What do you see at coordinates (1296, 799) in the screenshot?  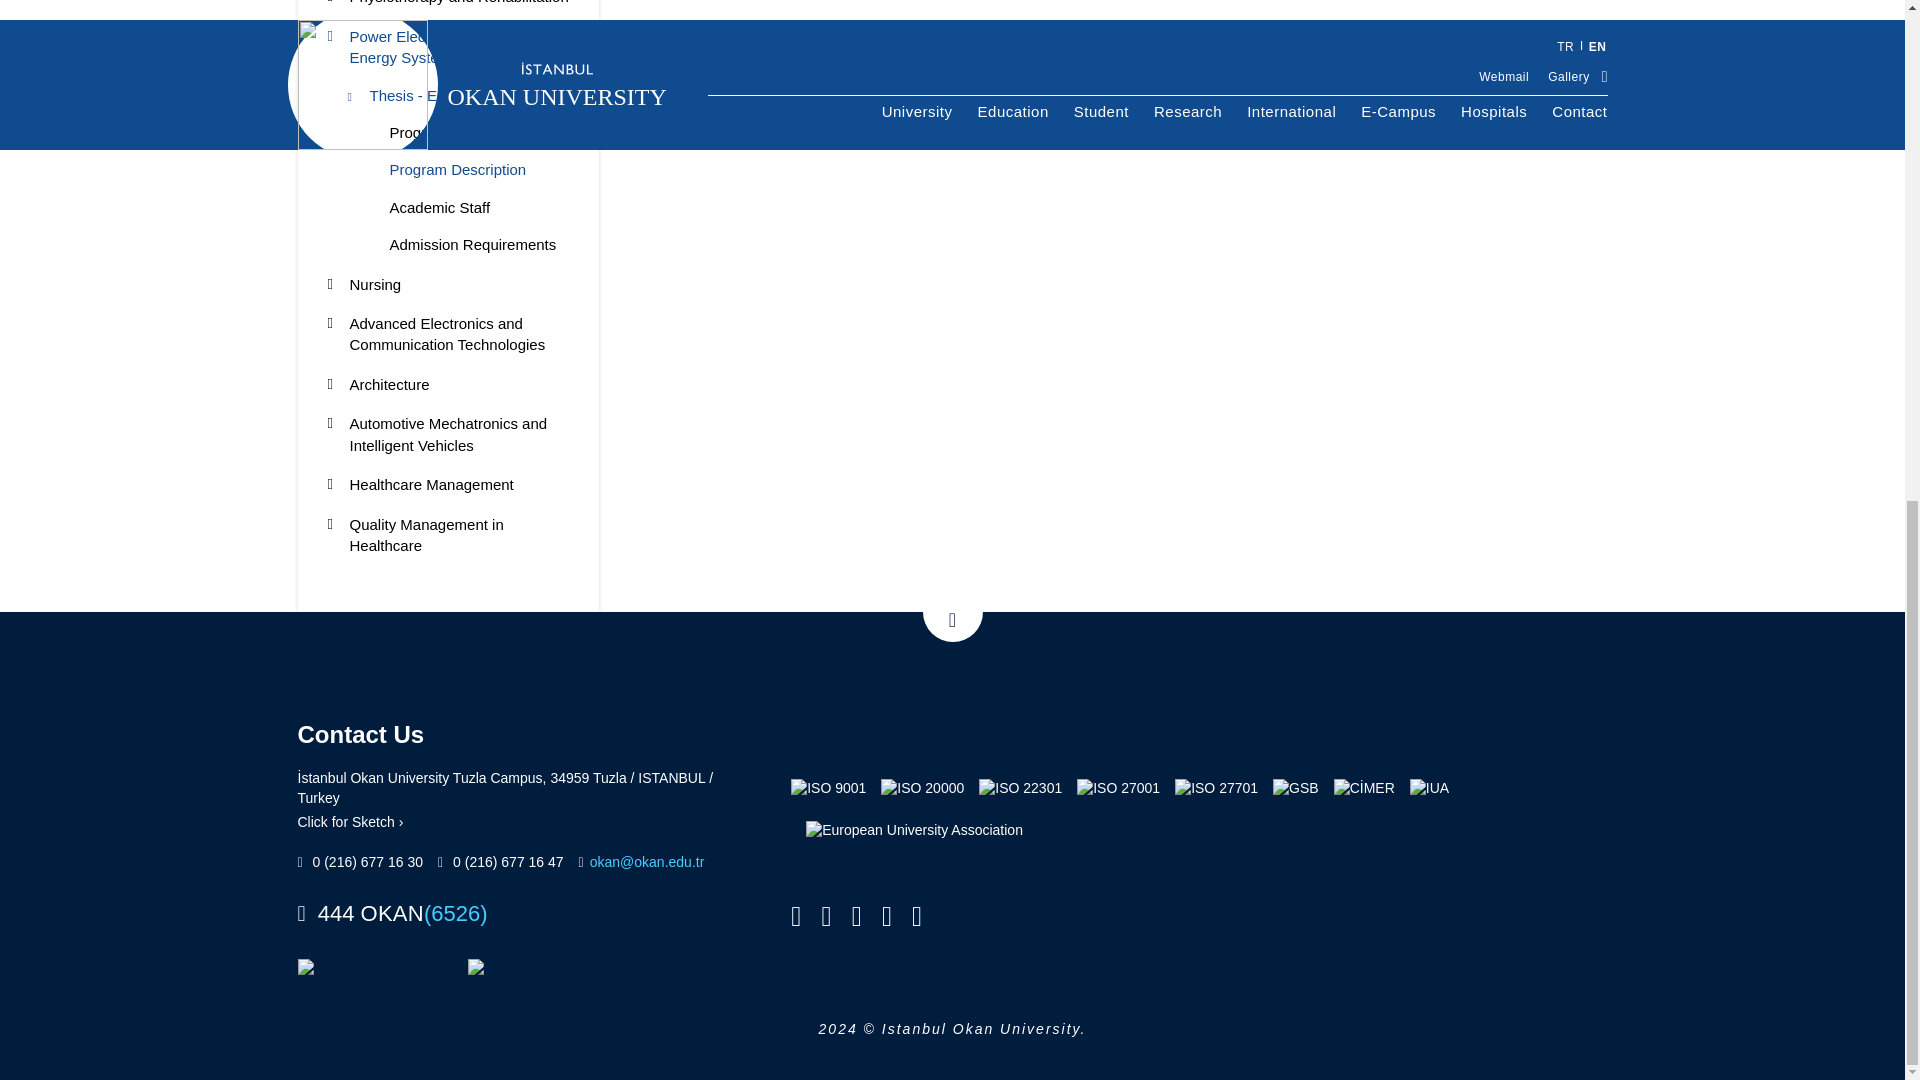 I see `GSB` at bounding box center [1296, 799].